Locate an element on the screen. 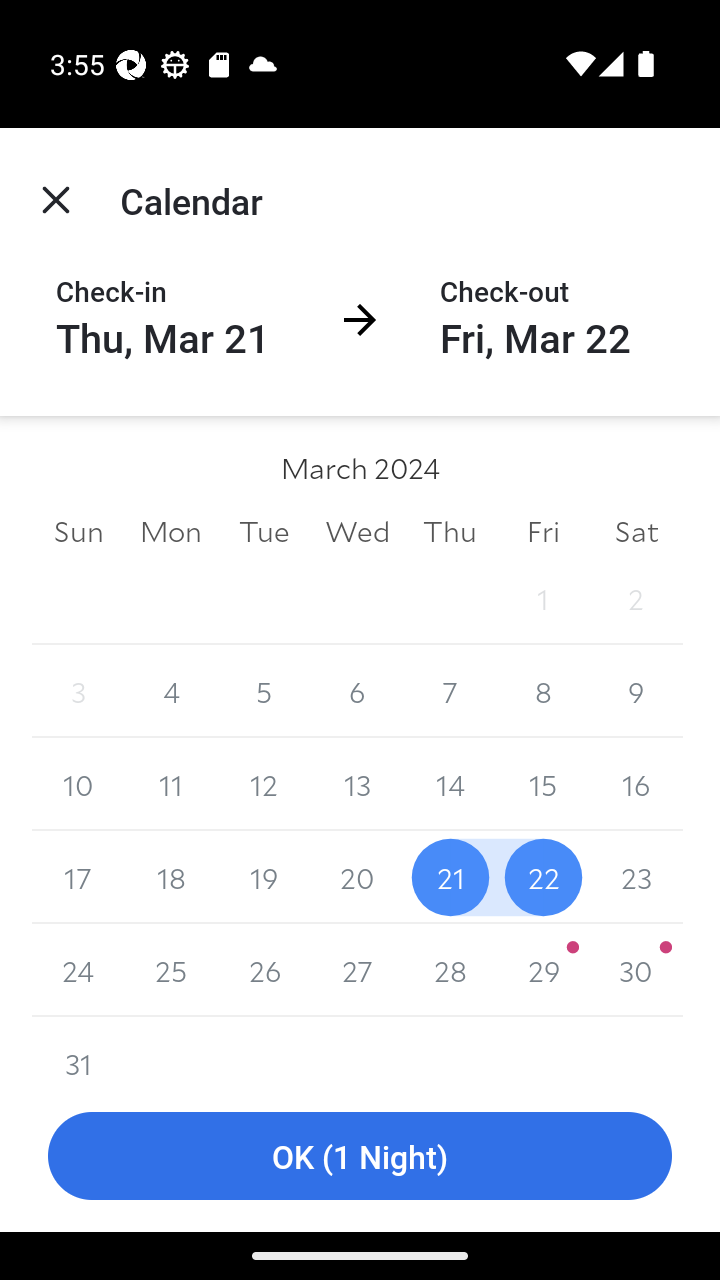  18 18 March 2024 is located at coordinates (172, 877).